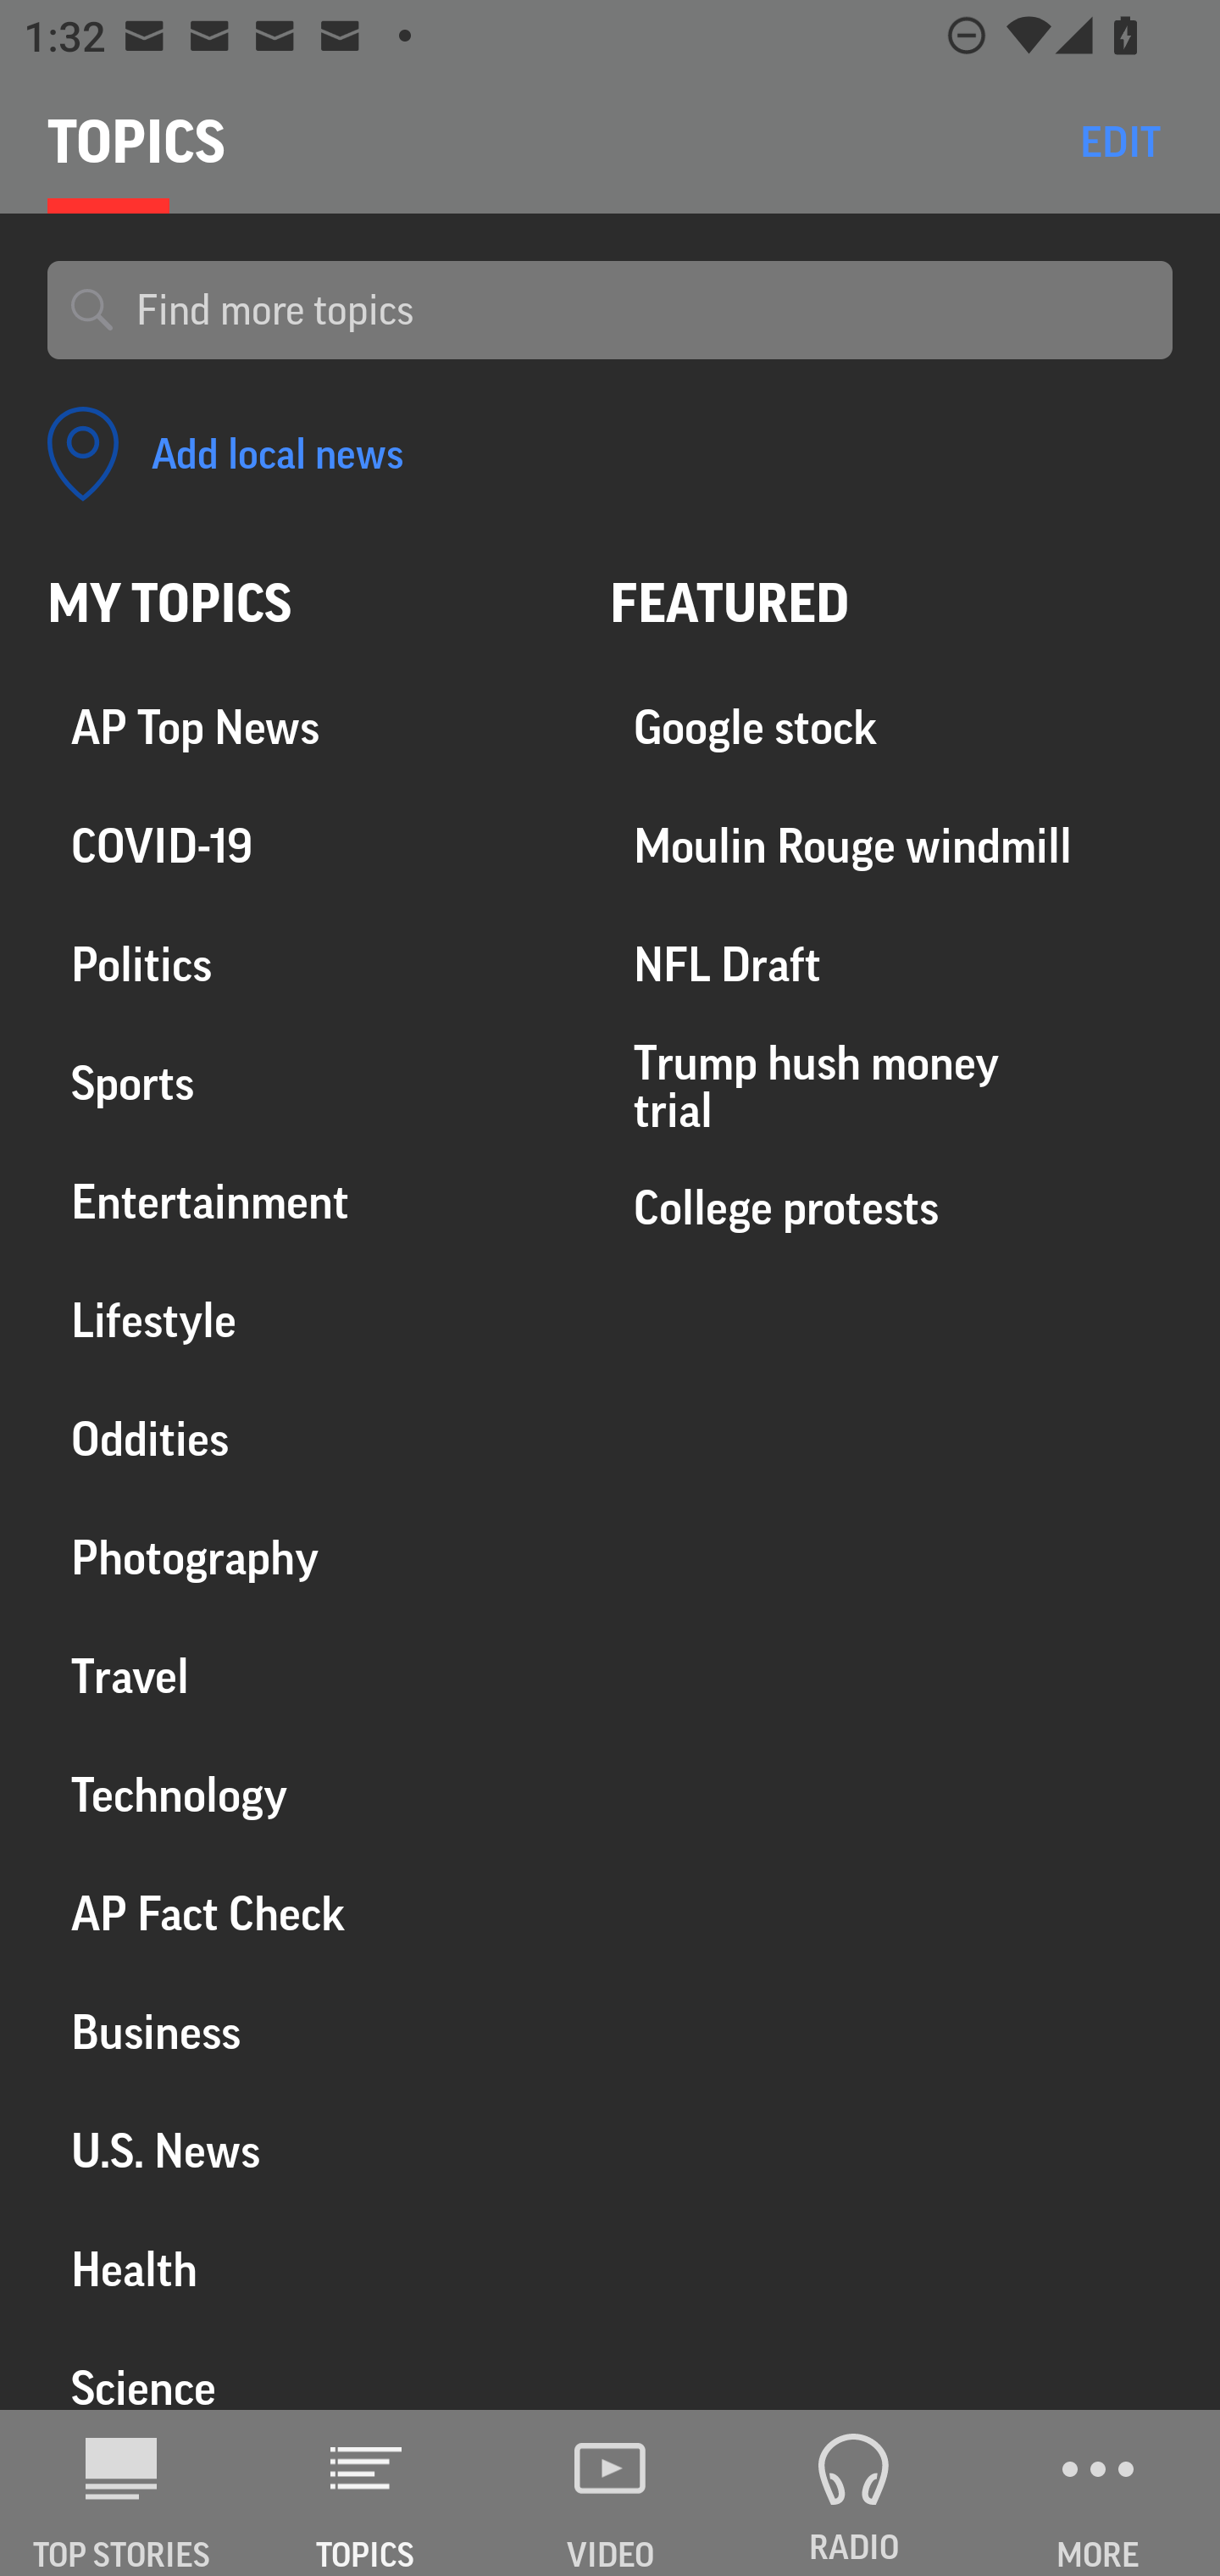  What do you see at coordinates (891, 729) in the screenshot?
I see `Google stock` at bounding box center [891, 729].